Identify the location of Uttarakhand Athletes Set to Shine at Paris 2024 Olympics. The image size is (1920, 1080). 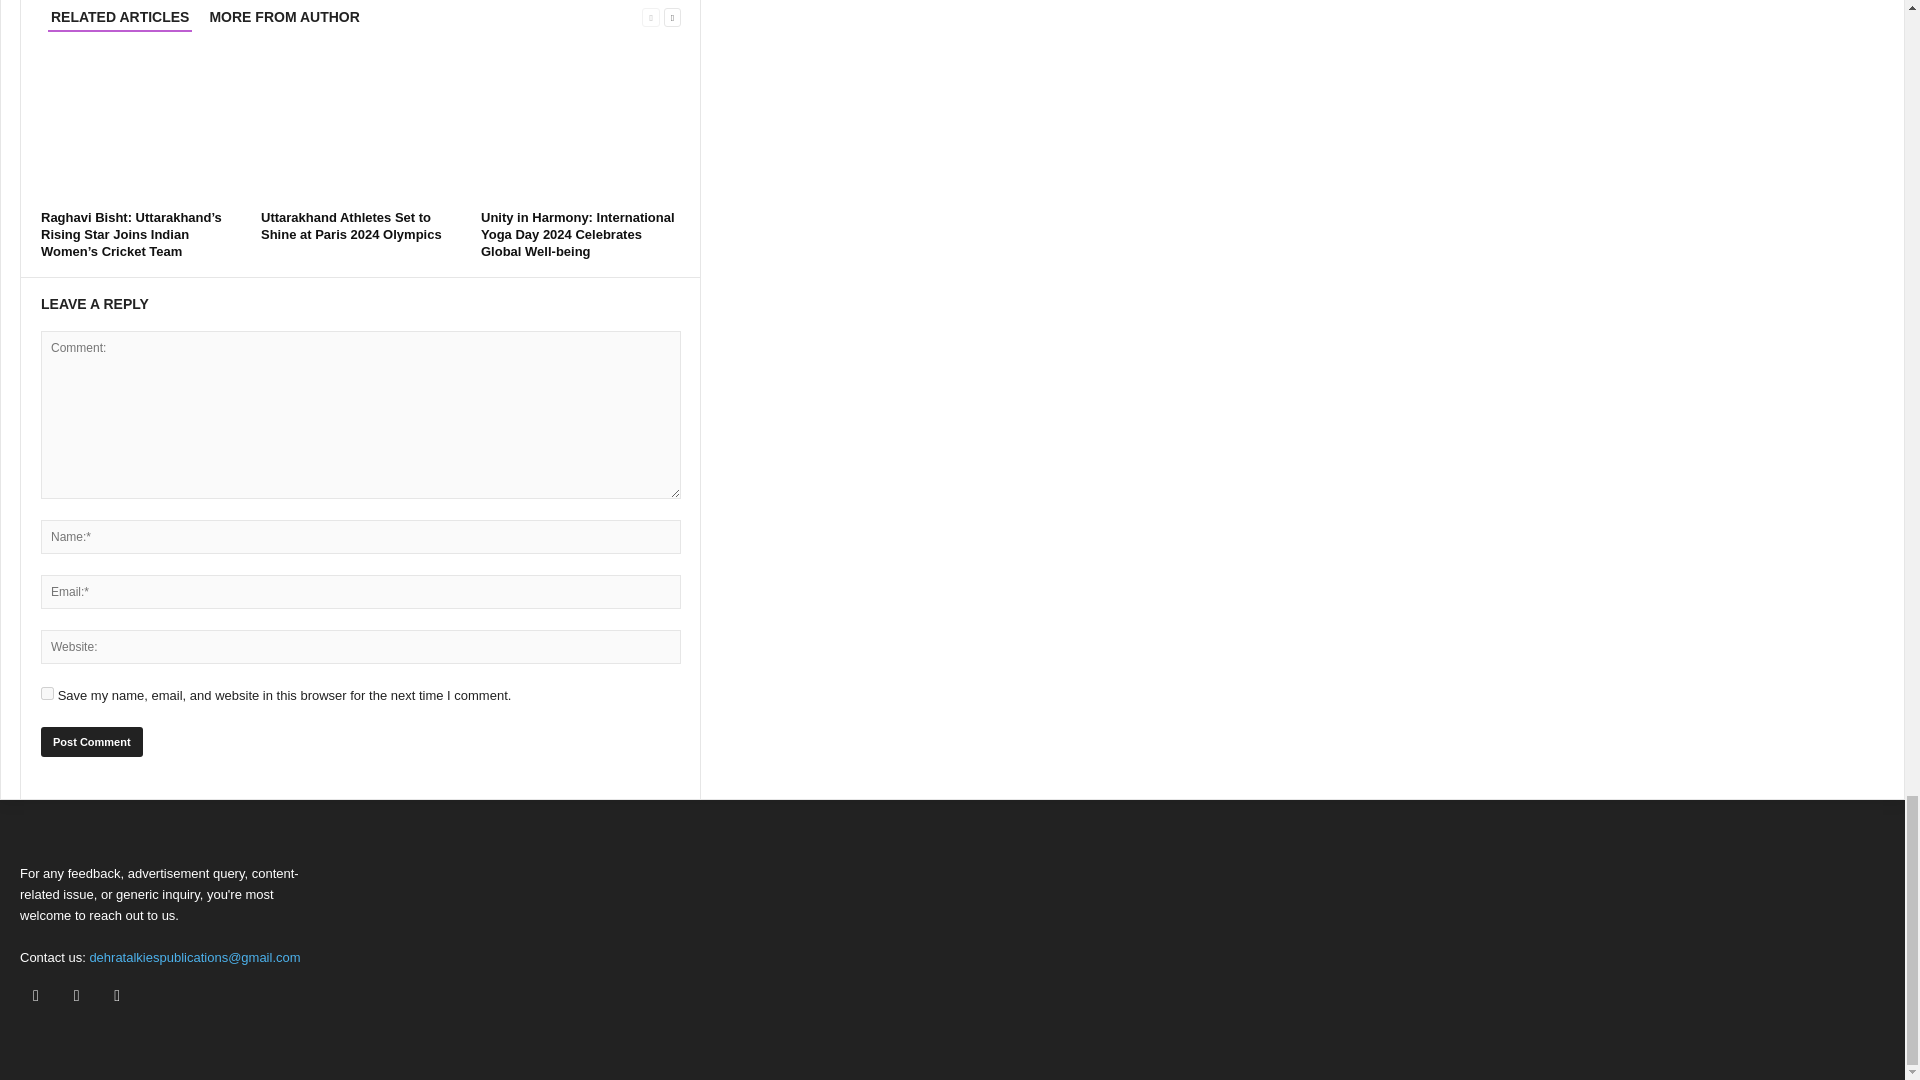
(351, 225).